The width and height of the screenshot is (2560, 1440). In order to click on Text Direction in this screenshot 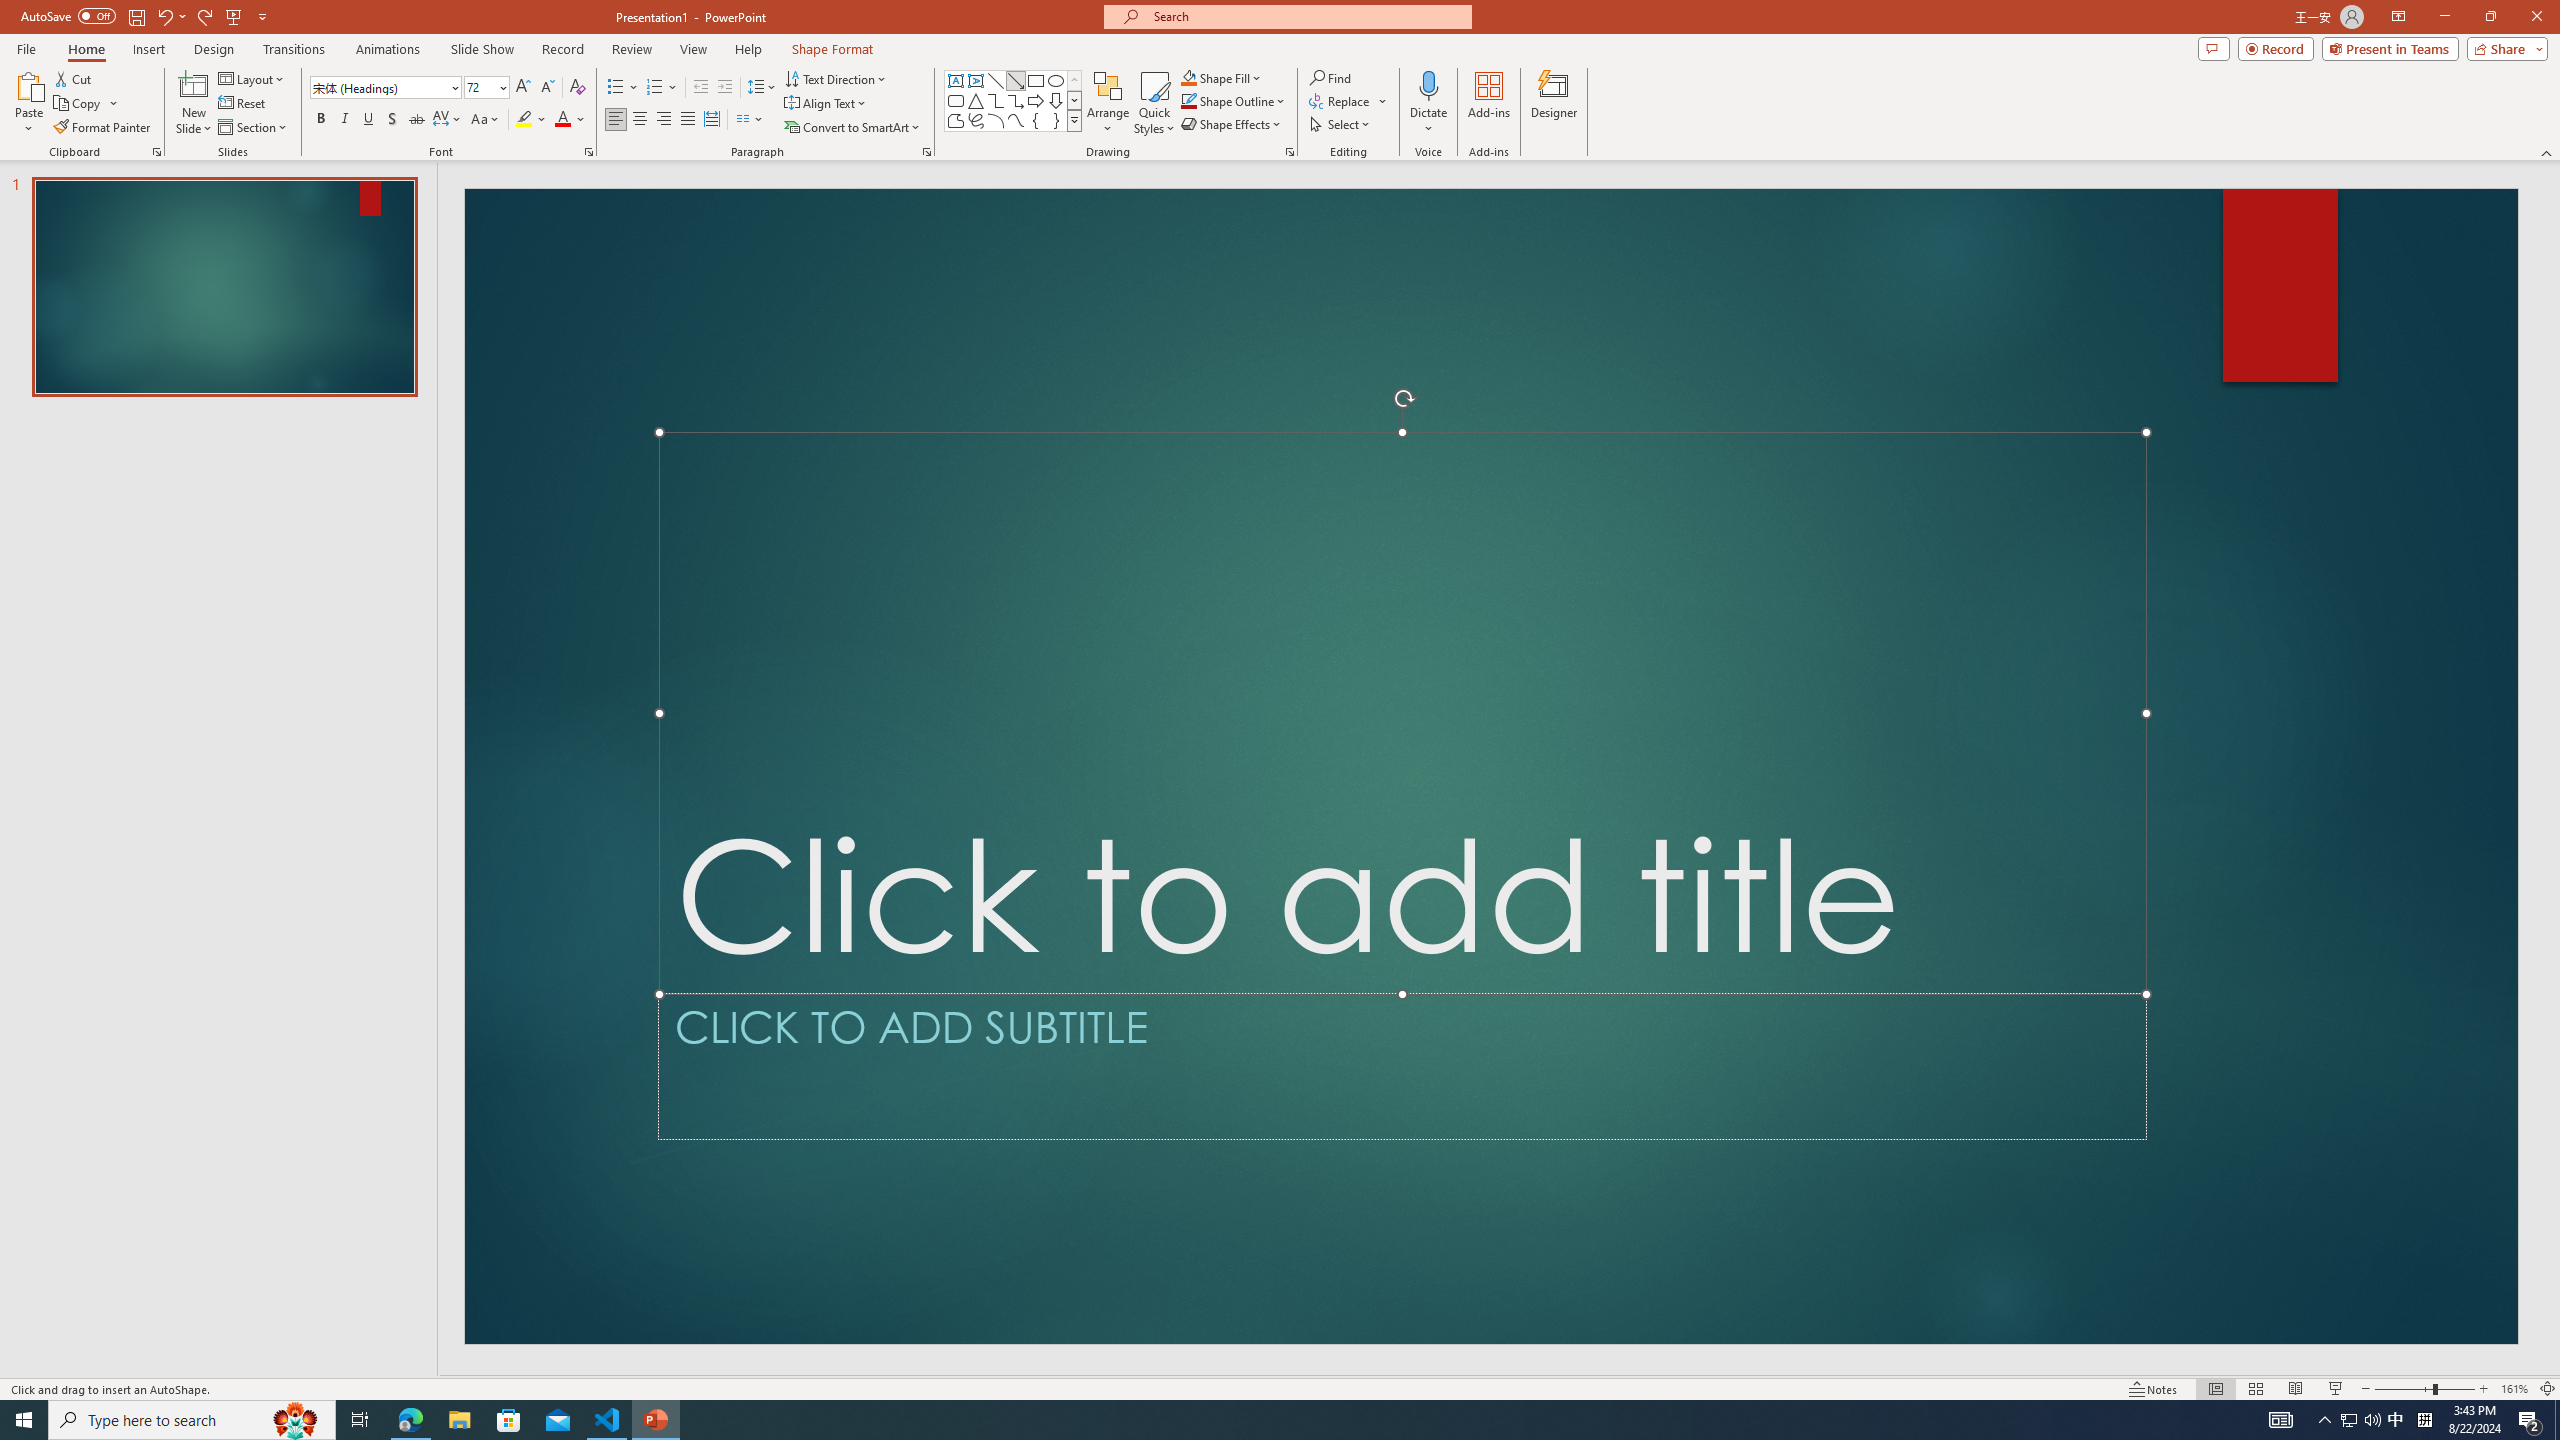, I will do `click(836, 78)`.